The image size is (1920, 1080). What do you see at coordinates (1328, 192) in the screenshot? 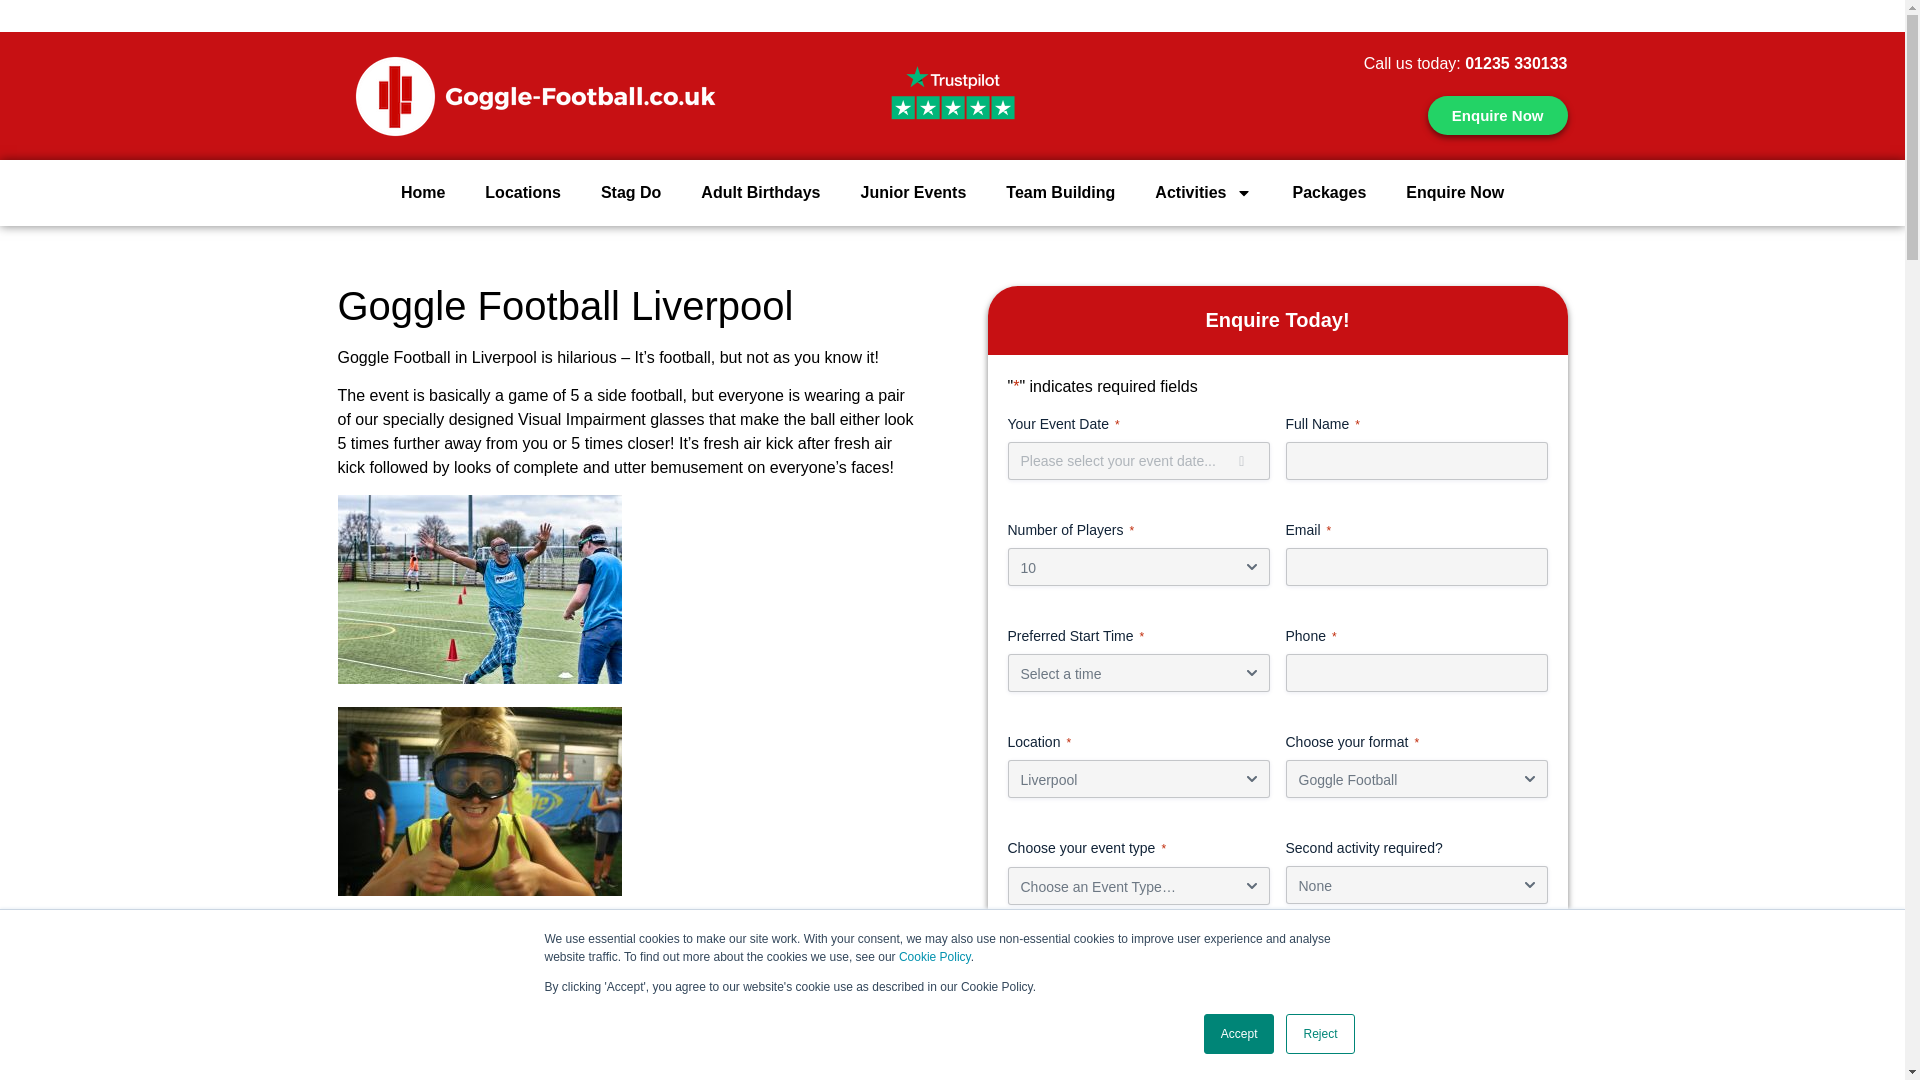
I see `Packages` at bounding box center [1328, 192].